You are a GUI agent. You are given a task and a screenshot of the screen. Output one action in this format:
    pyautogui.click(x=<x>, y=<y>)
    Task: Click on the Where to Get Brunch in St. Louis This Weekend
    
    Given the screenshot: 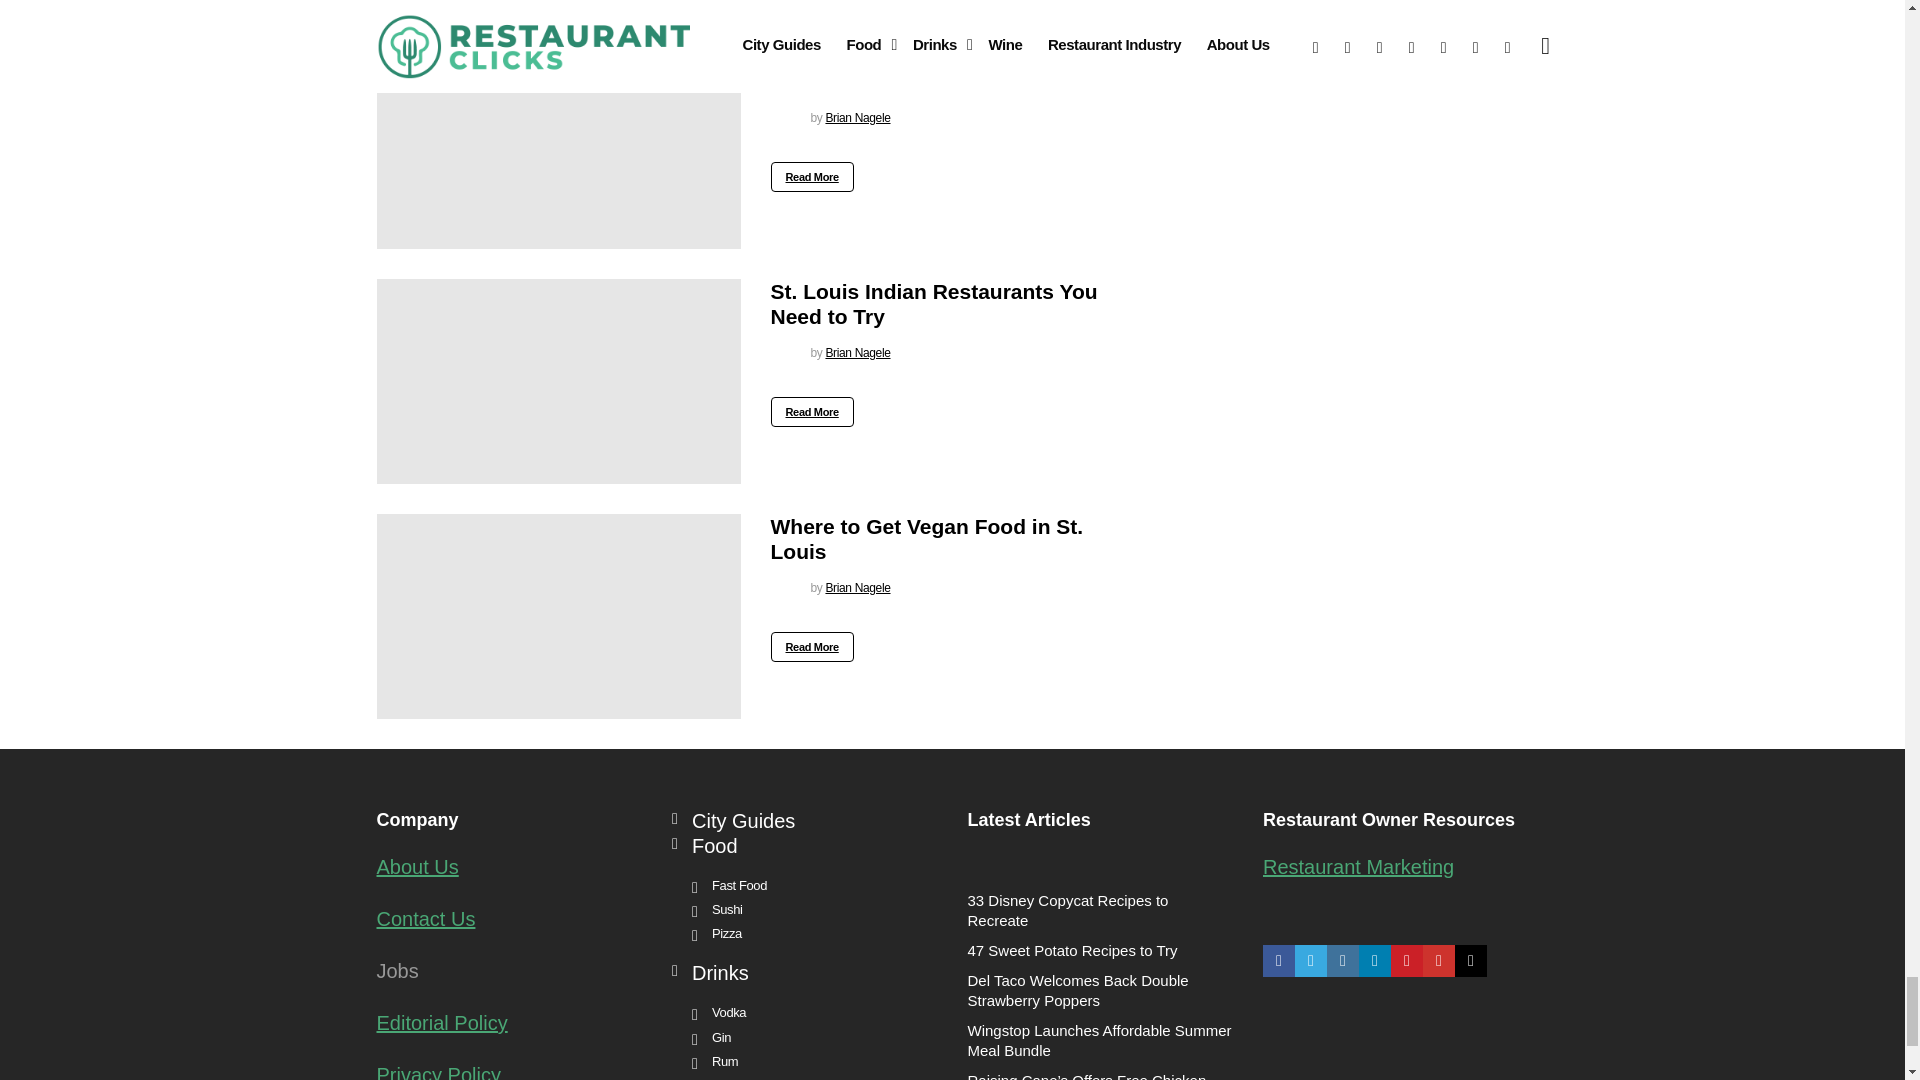 What is the action you would take?
    pyautogui.click(x=558, y=146)
    